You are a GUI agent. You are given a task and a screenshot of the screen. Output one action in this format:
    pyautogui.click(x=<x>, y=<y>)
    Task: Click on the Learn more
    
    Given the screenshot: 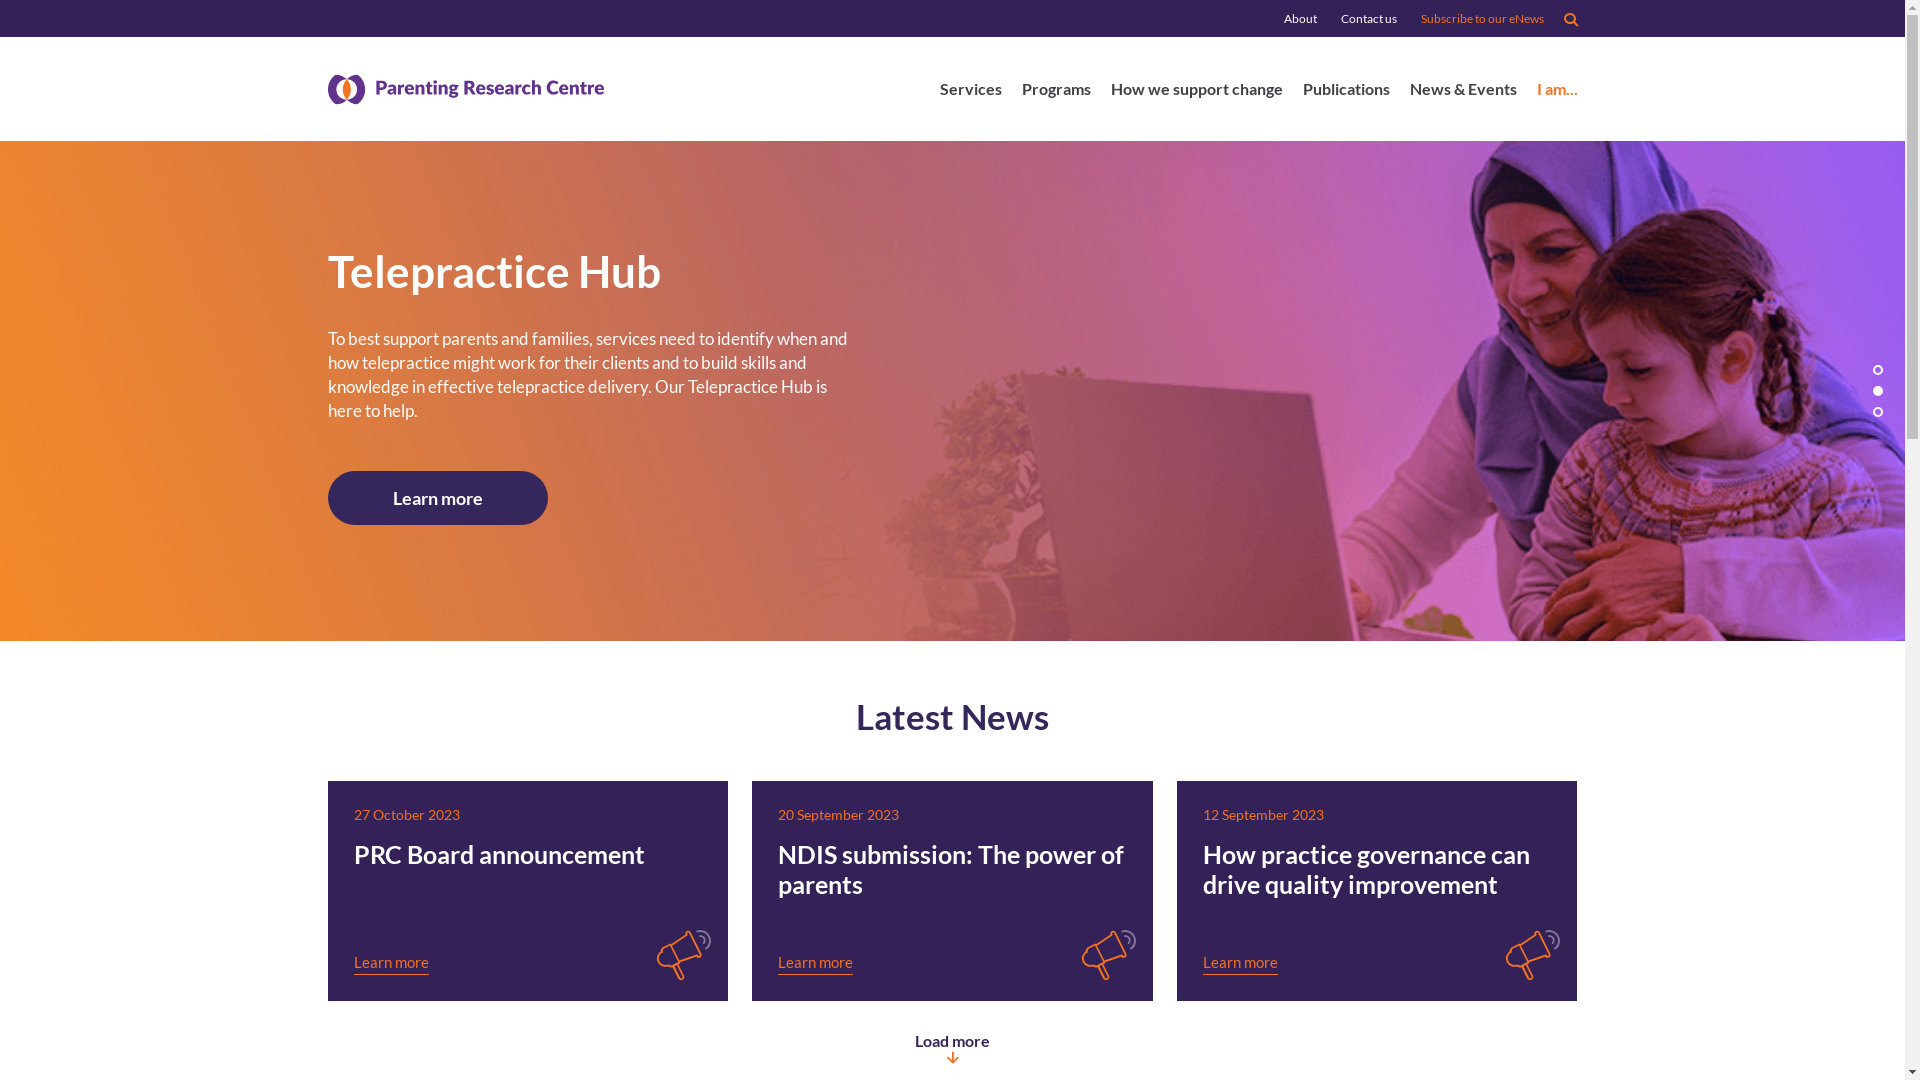 What is the action you would take?
    pyautogui.click(x=816, y=963)
    